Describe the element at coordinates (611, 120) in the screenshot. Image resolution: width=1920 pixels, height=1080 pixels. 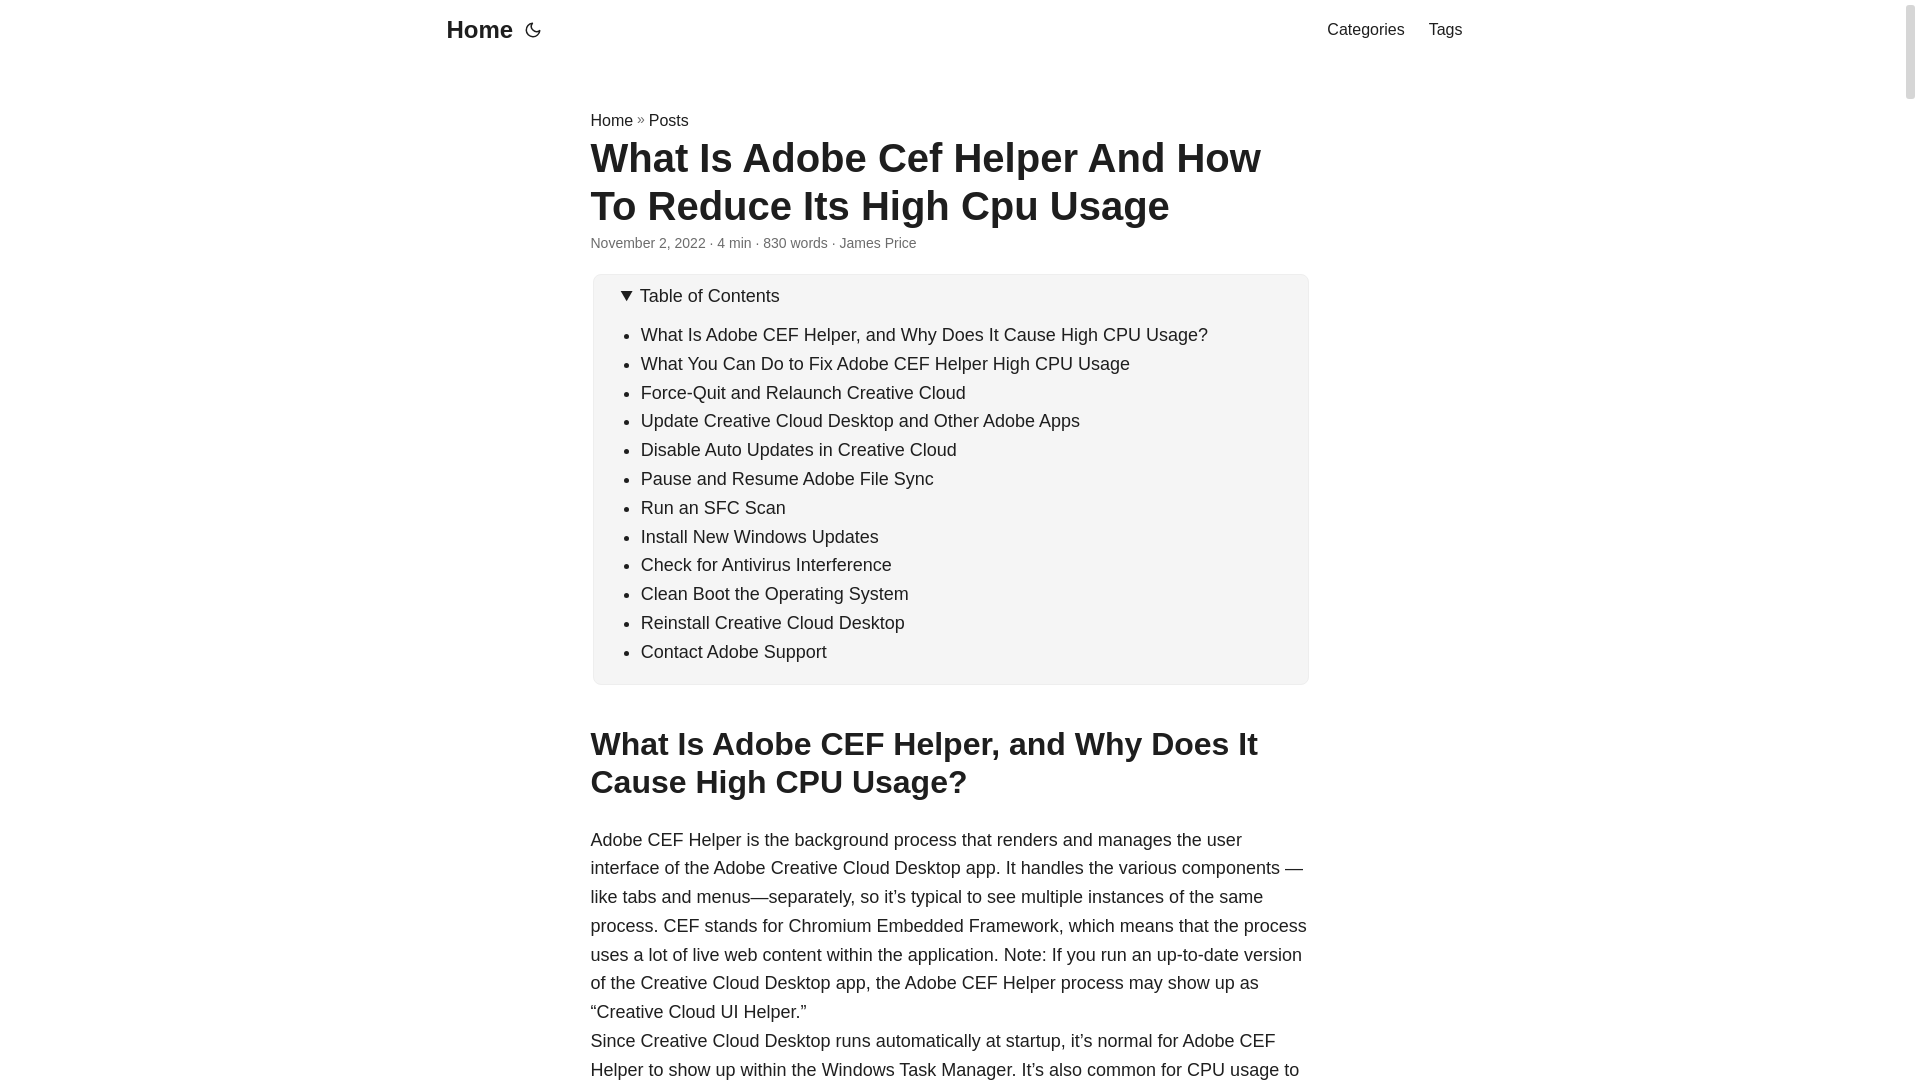
I see `Home` at that location.